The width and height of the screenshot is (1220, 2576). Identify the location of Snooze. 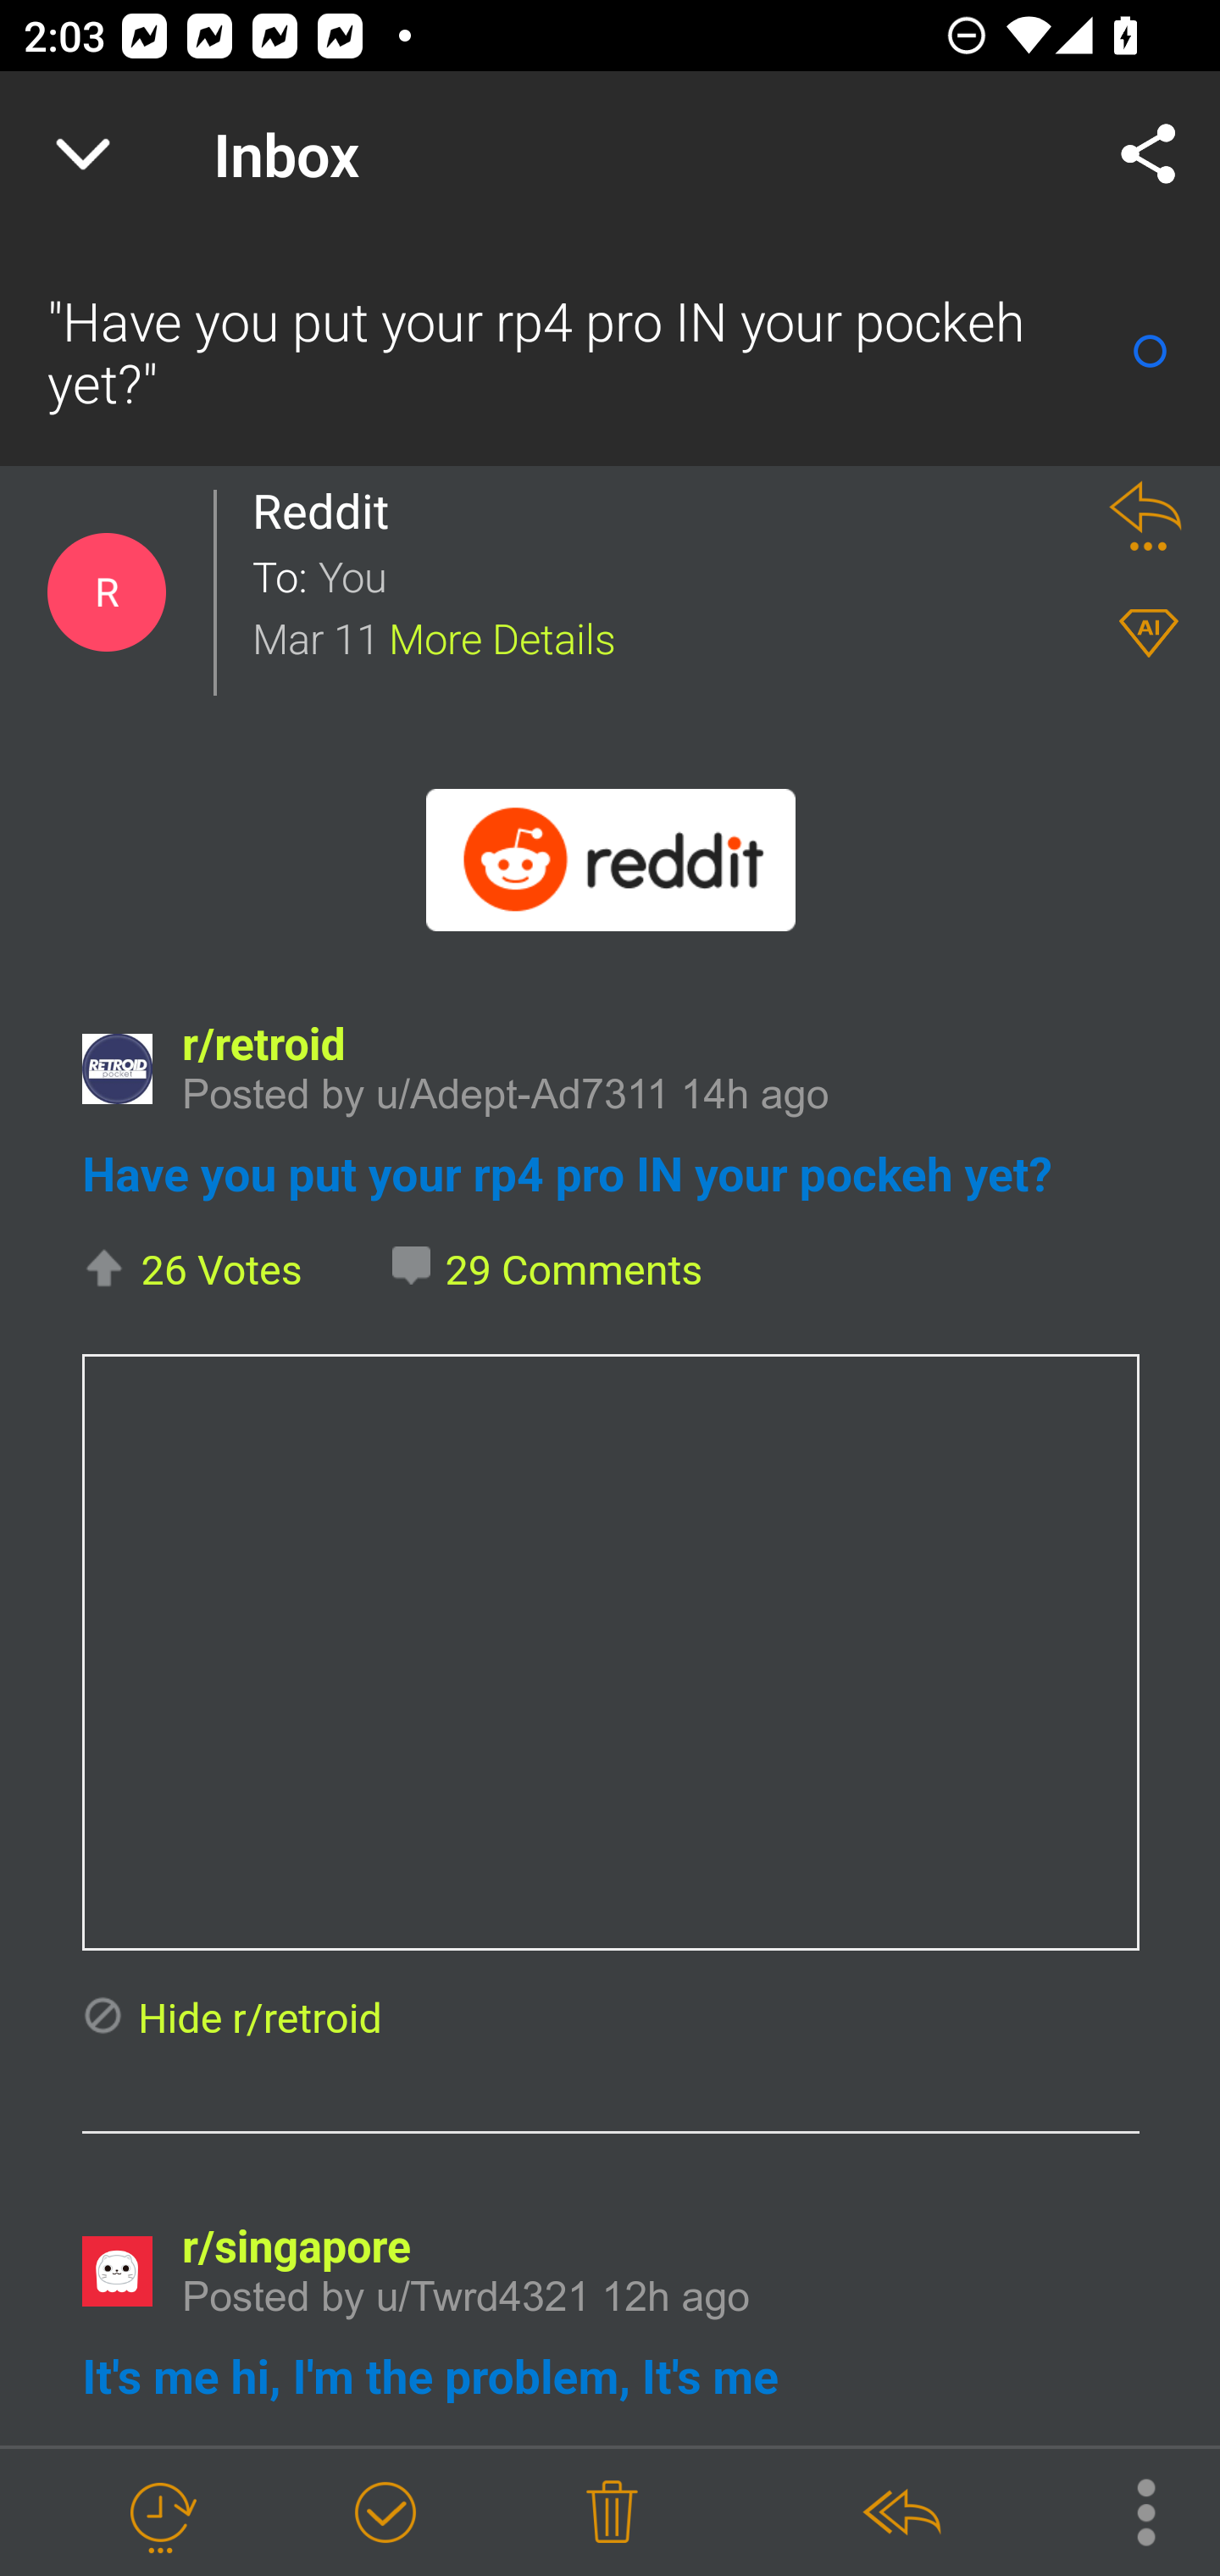
(160, 2513).